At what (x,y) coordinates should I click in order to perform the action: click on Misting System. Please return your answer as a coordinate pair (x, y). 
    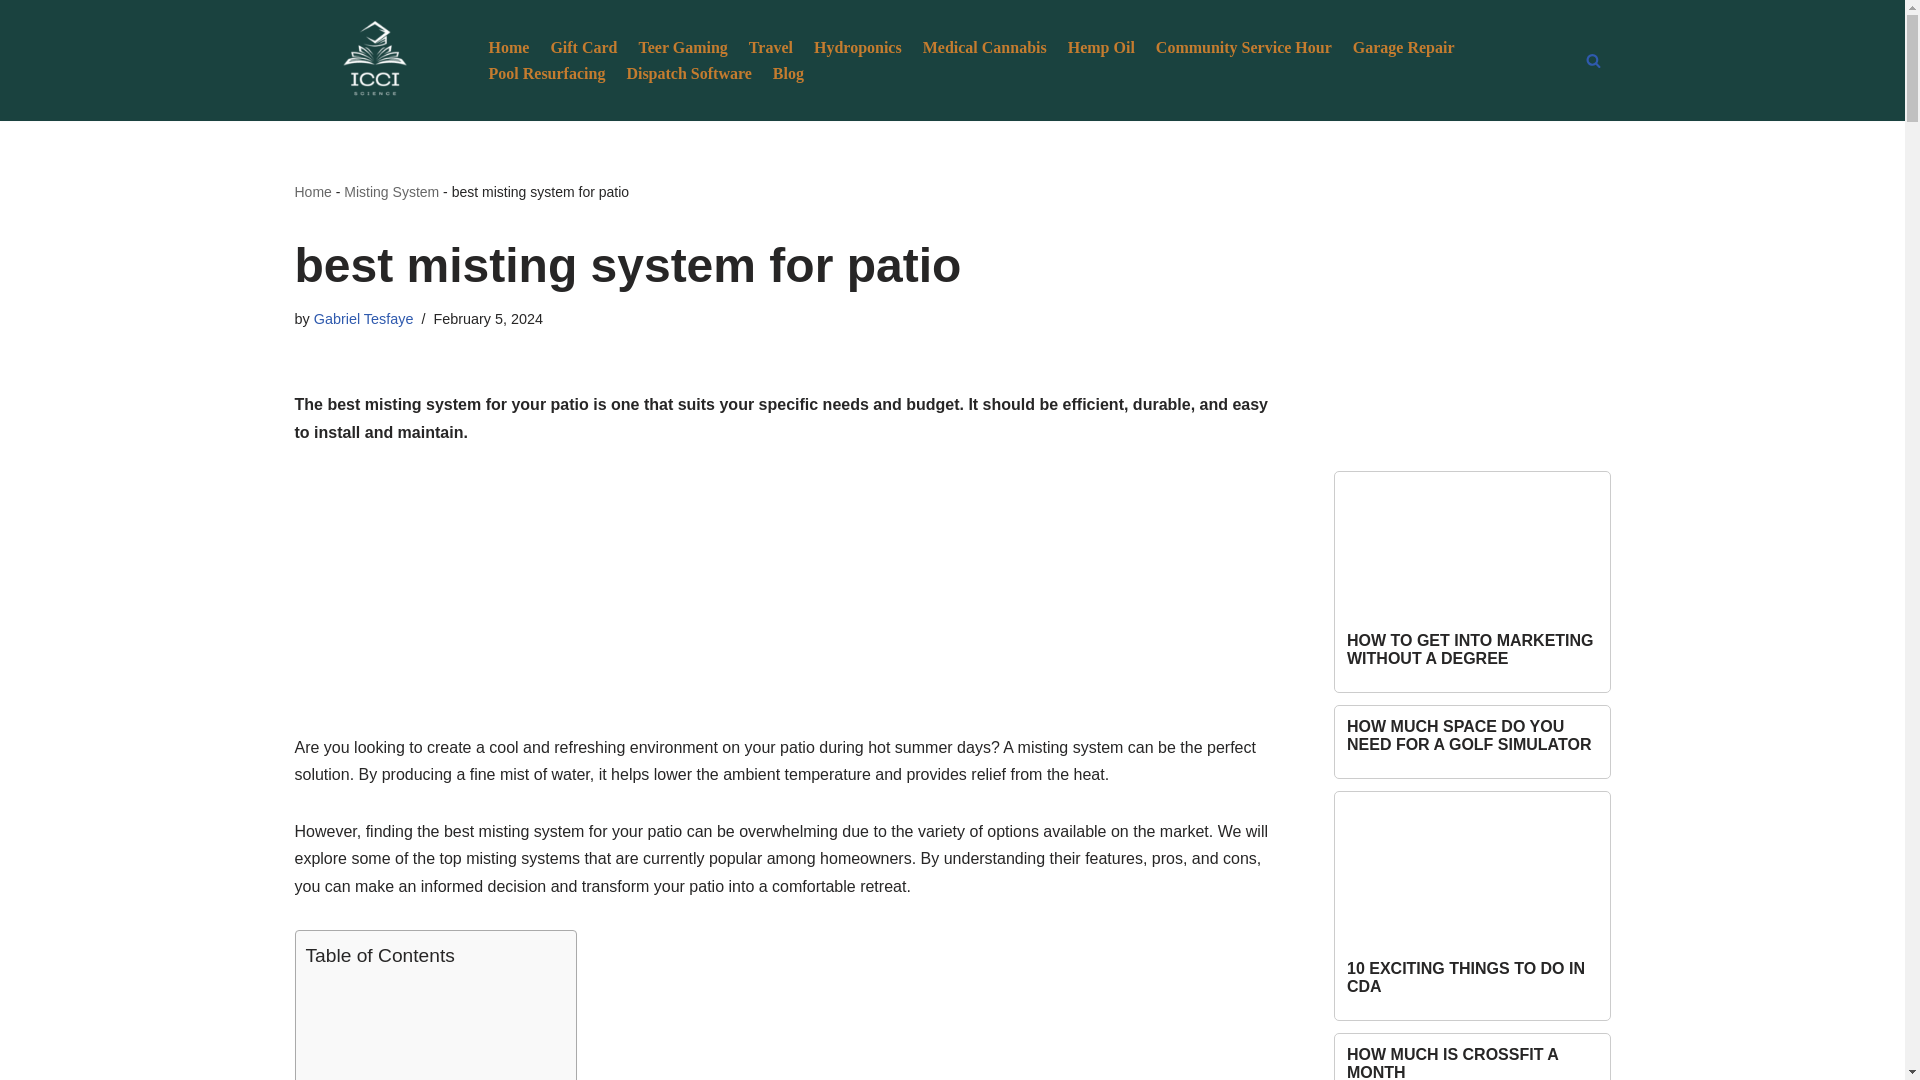
    Looking at the image, I should click on (391, 191).